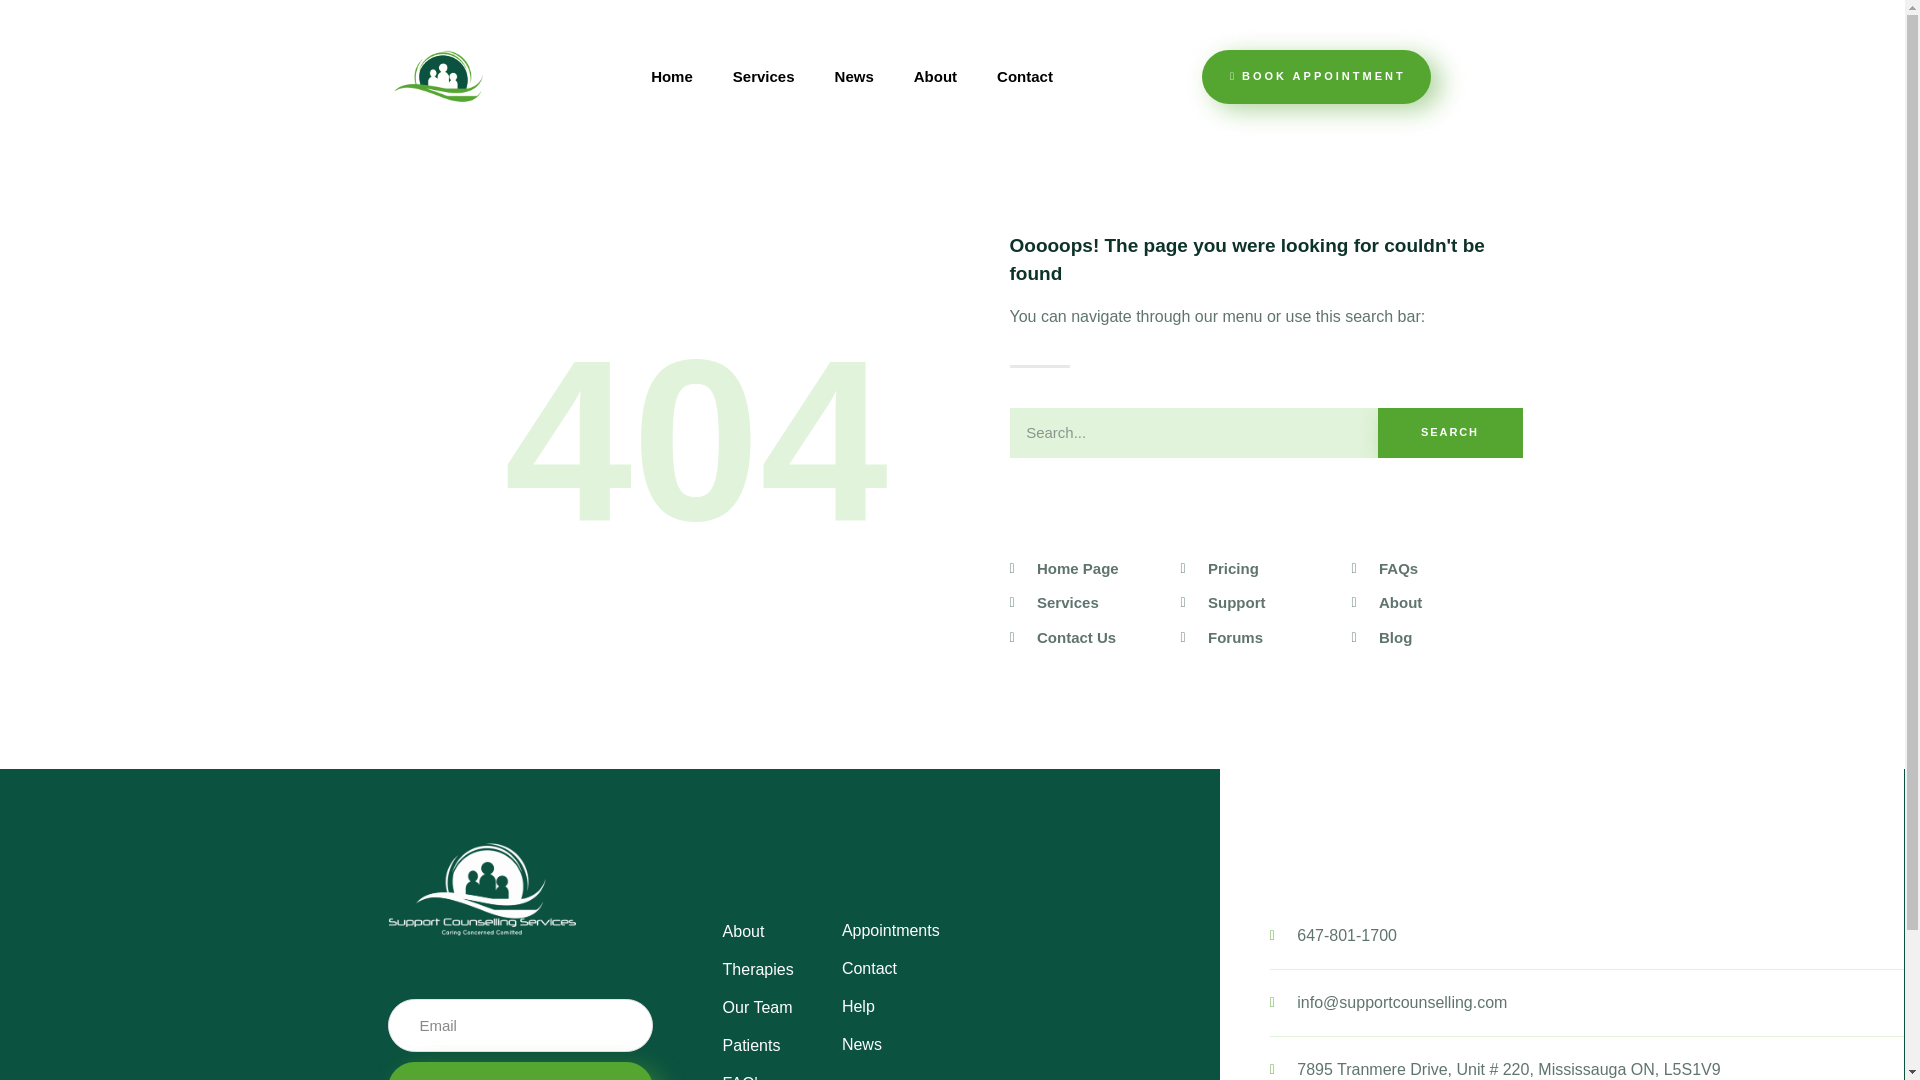 This screenshot has height=1080, width=1920. What do you see at coordinates (1450, 432) in the screenshot?
I see `Search` at bounding box center [1450, 432].